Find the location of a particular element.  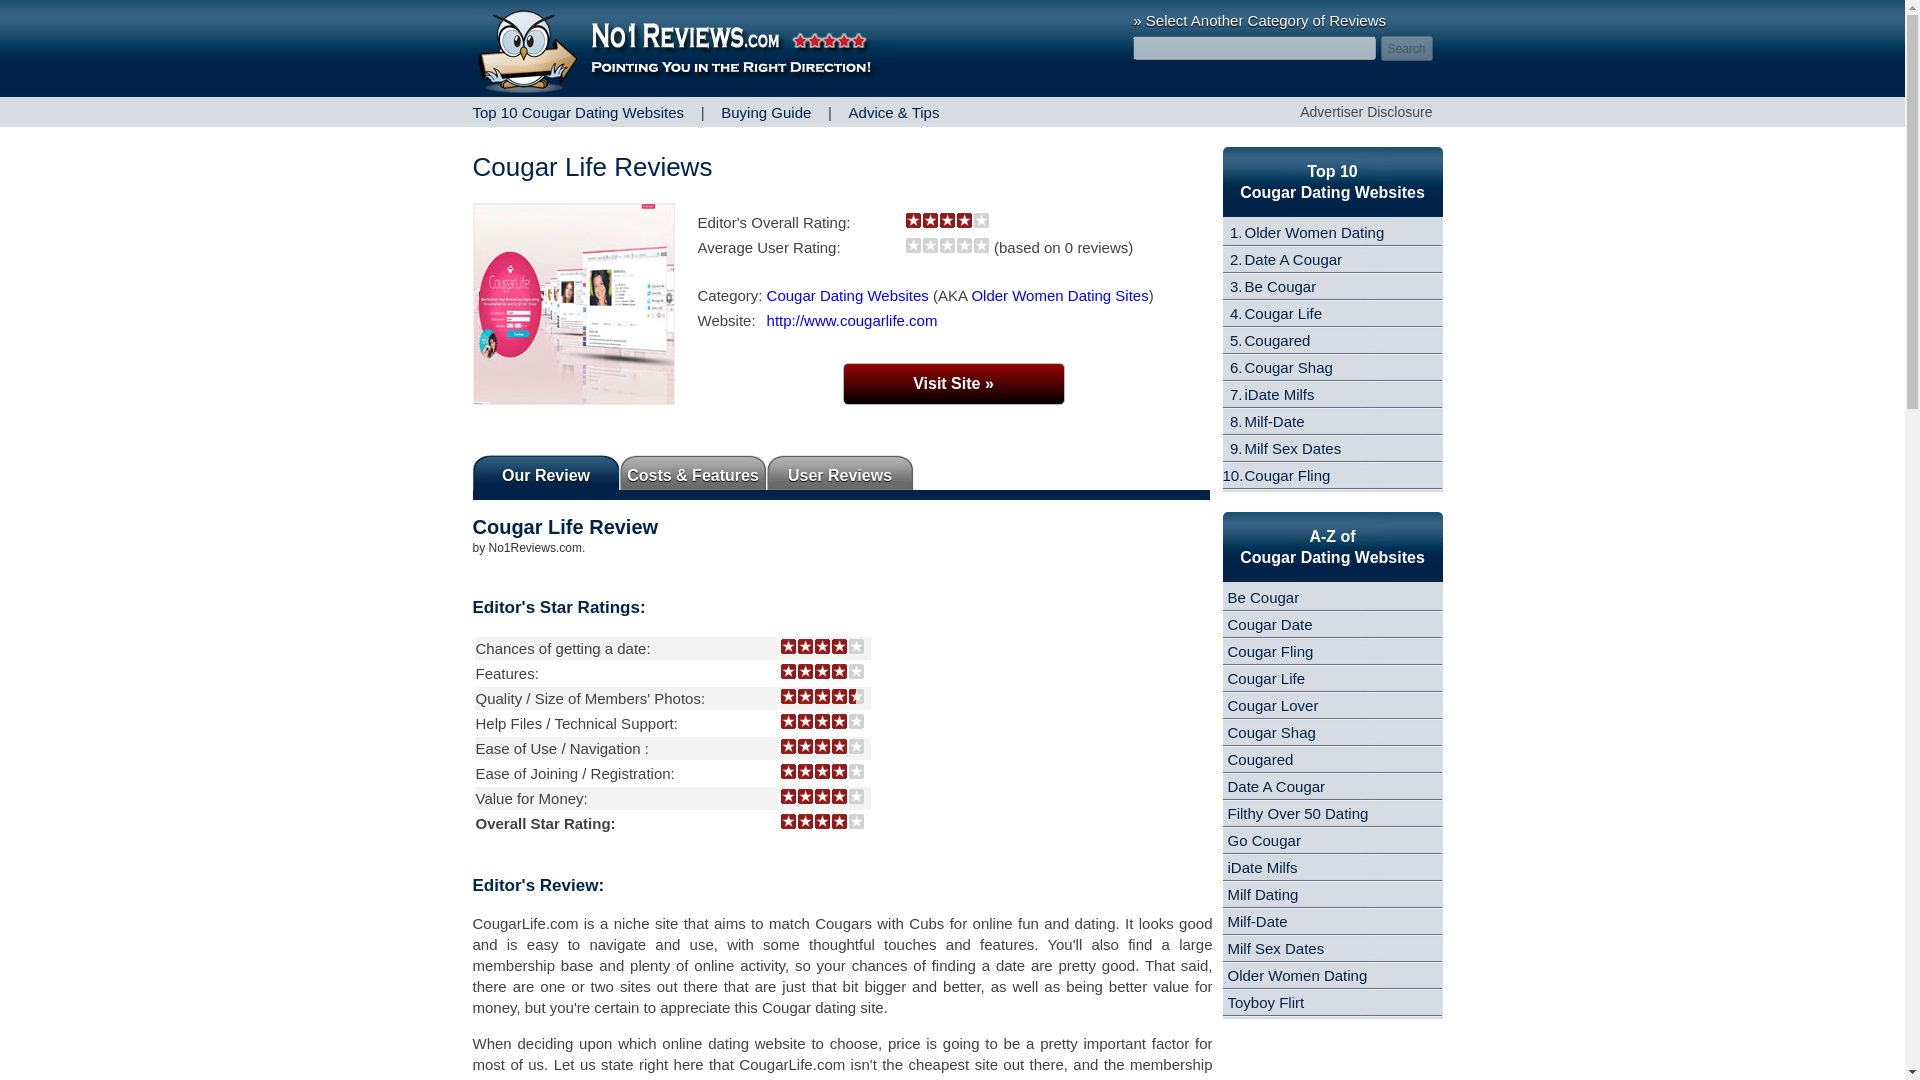

Cougar Date is located at coordinates (1270, 624).